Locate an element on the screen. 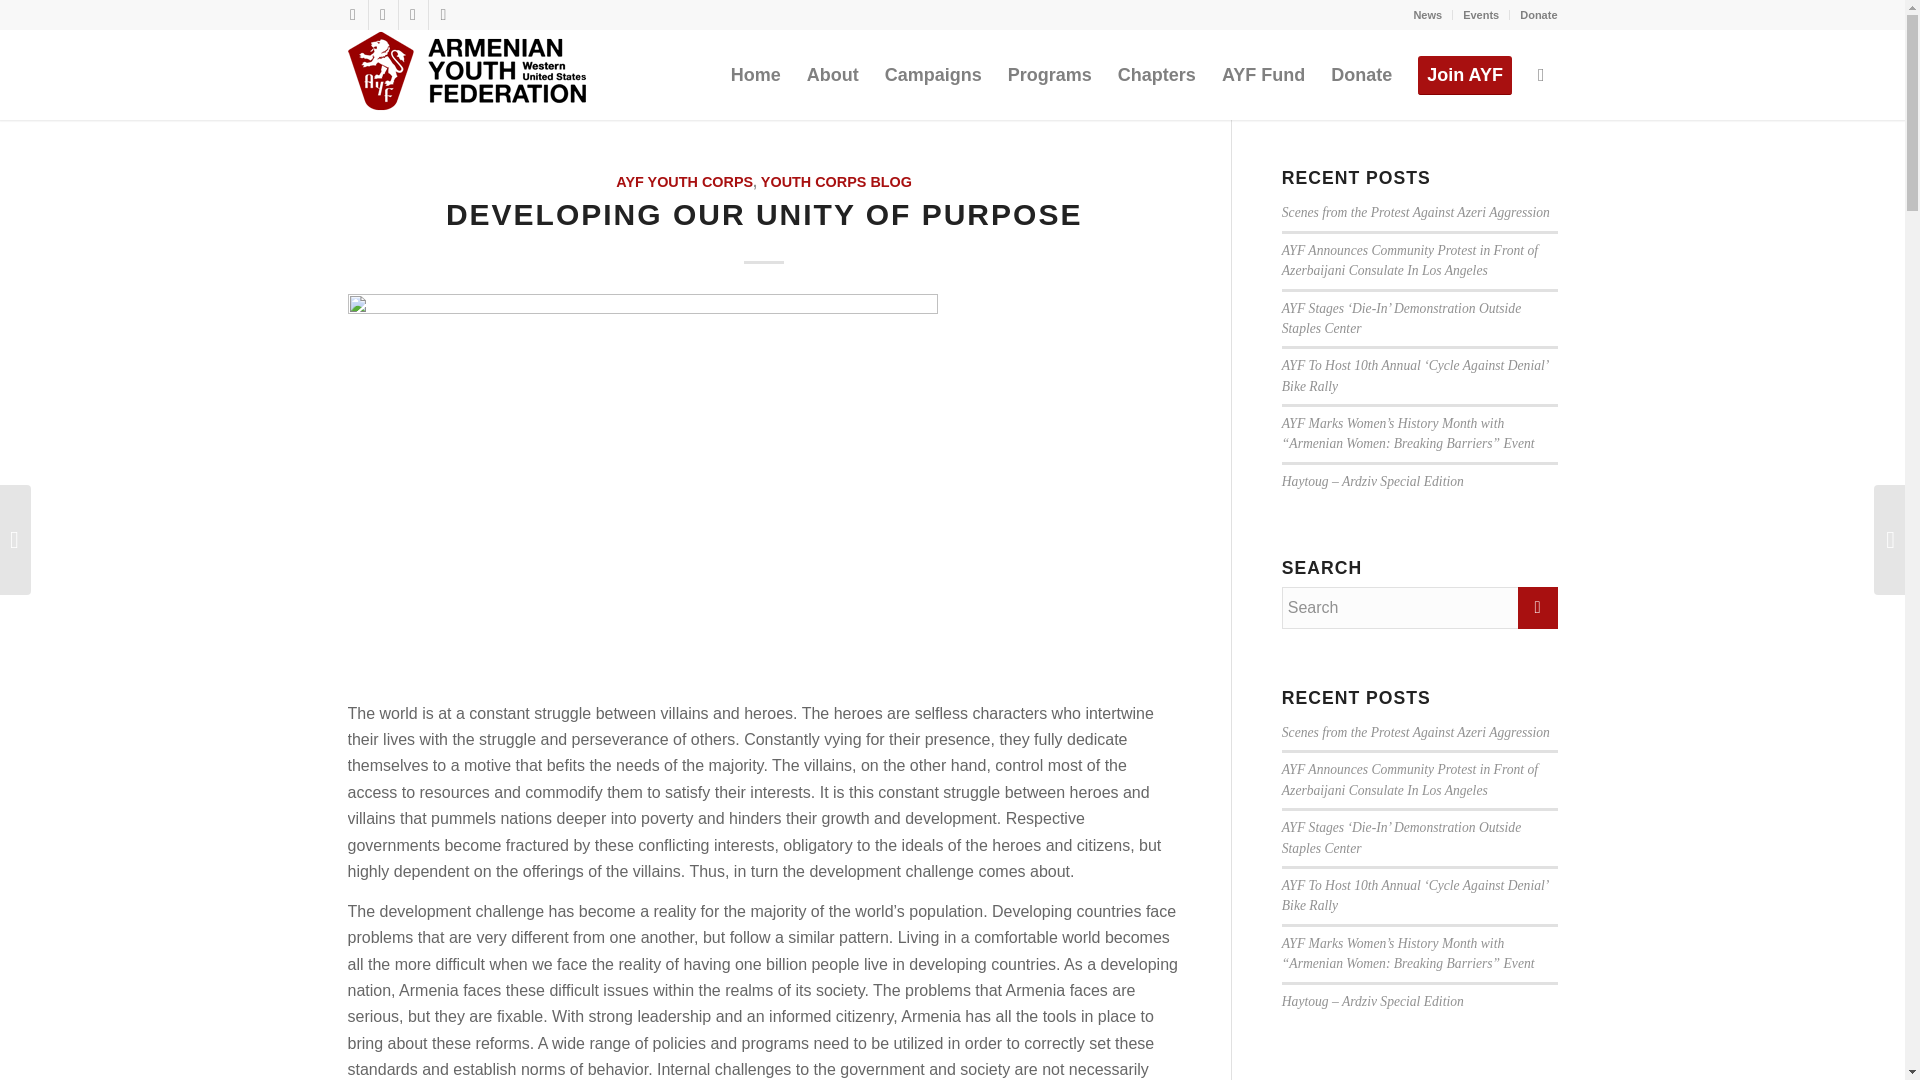 The image size is (1920, 1080). Campaigns is located at coordinates (932, 74).